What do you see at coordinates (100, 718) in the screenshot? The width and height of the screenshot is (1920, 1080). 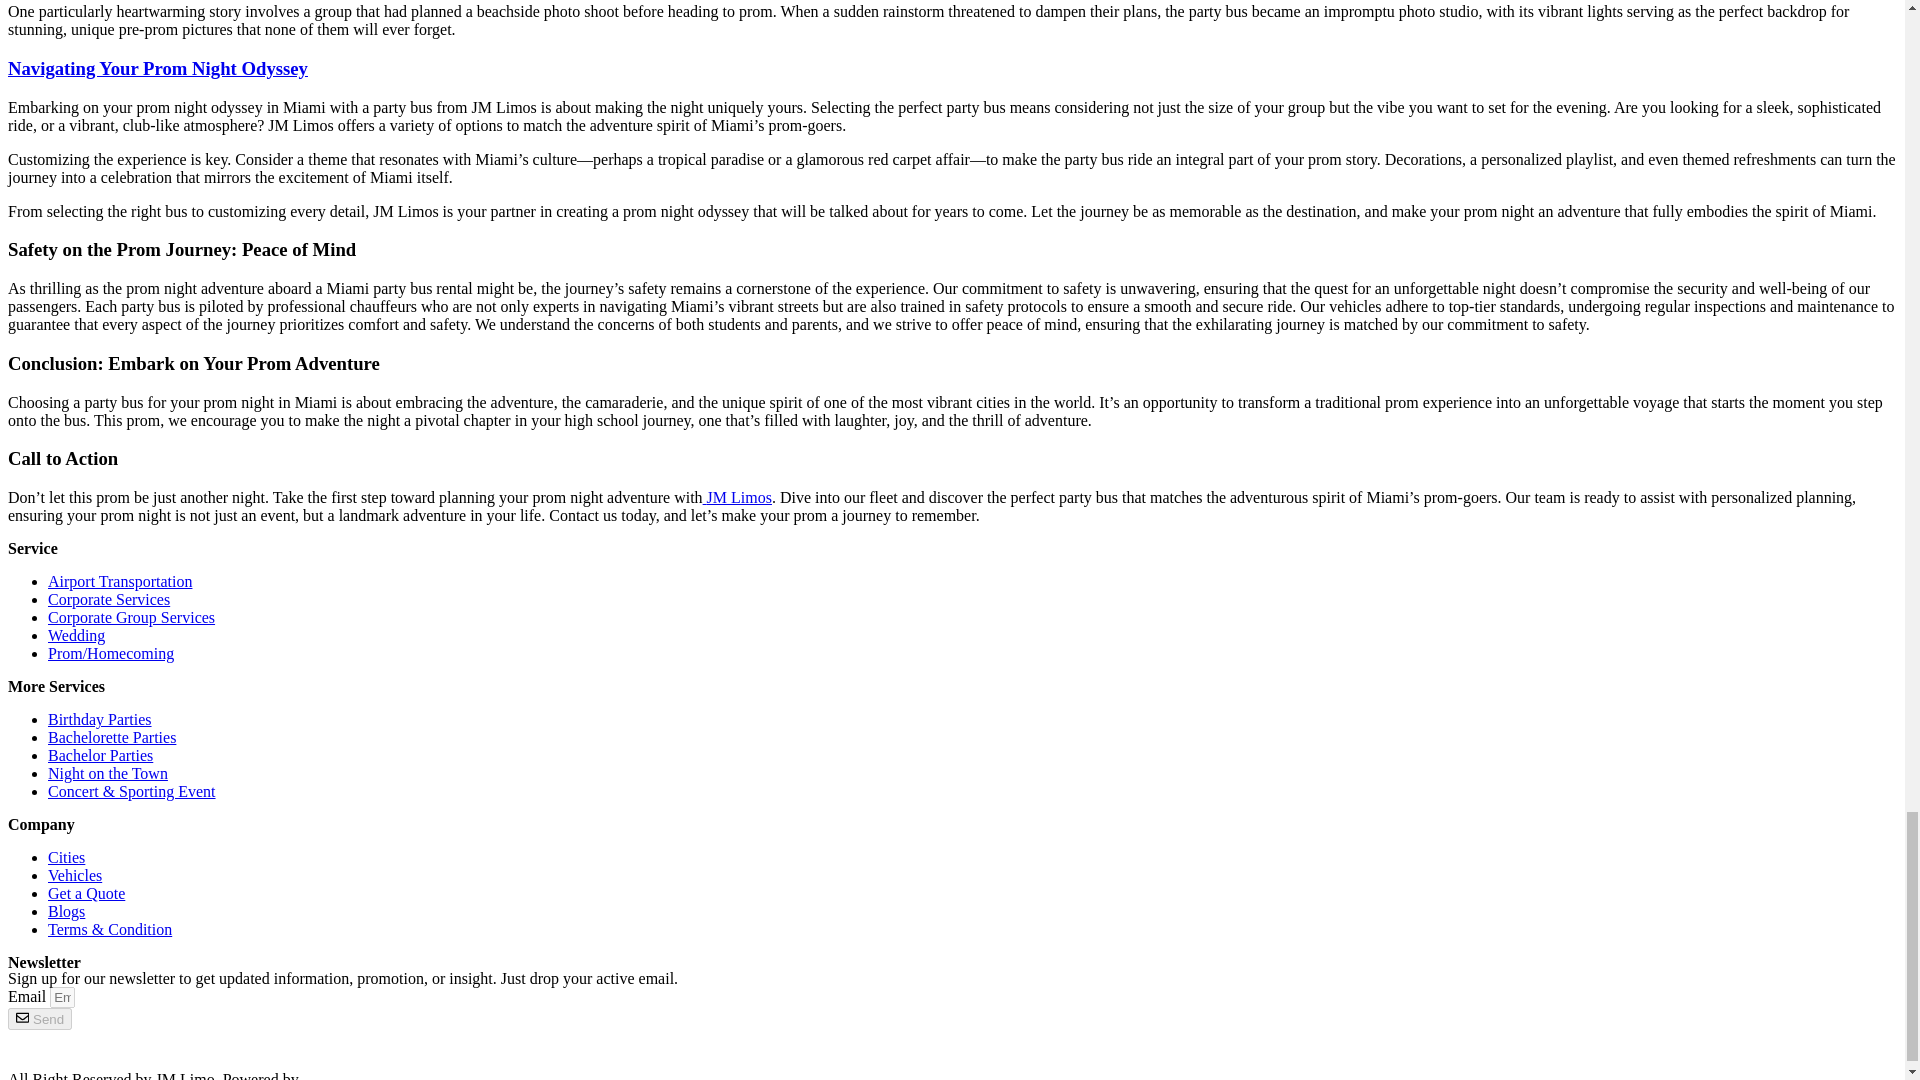 I see `Birthday Parties` at bounding box center [100, 718].